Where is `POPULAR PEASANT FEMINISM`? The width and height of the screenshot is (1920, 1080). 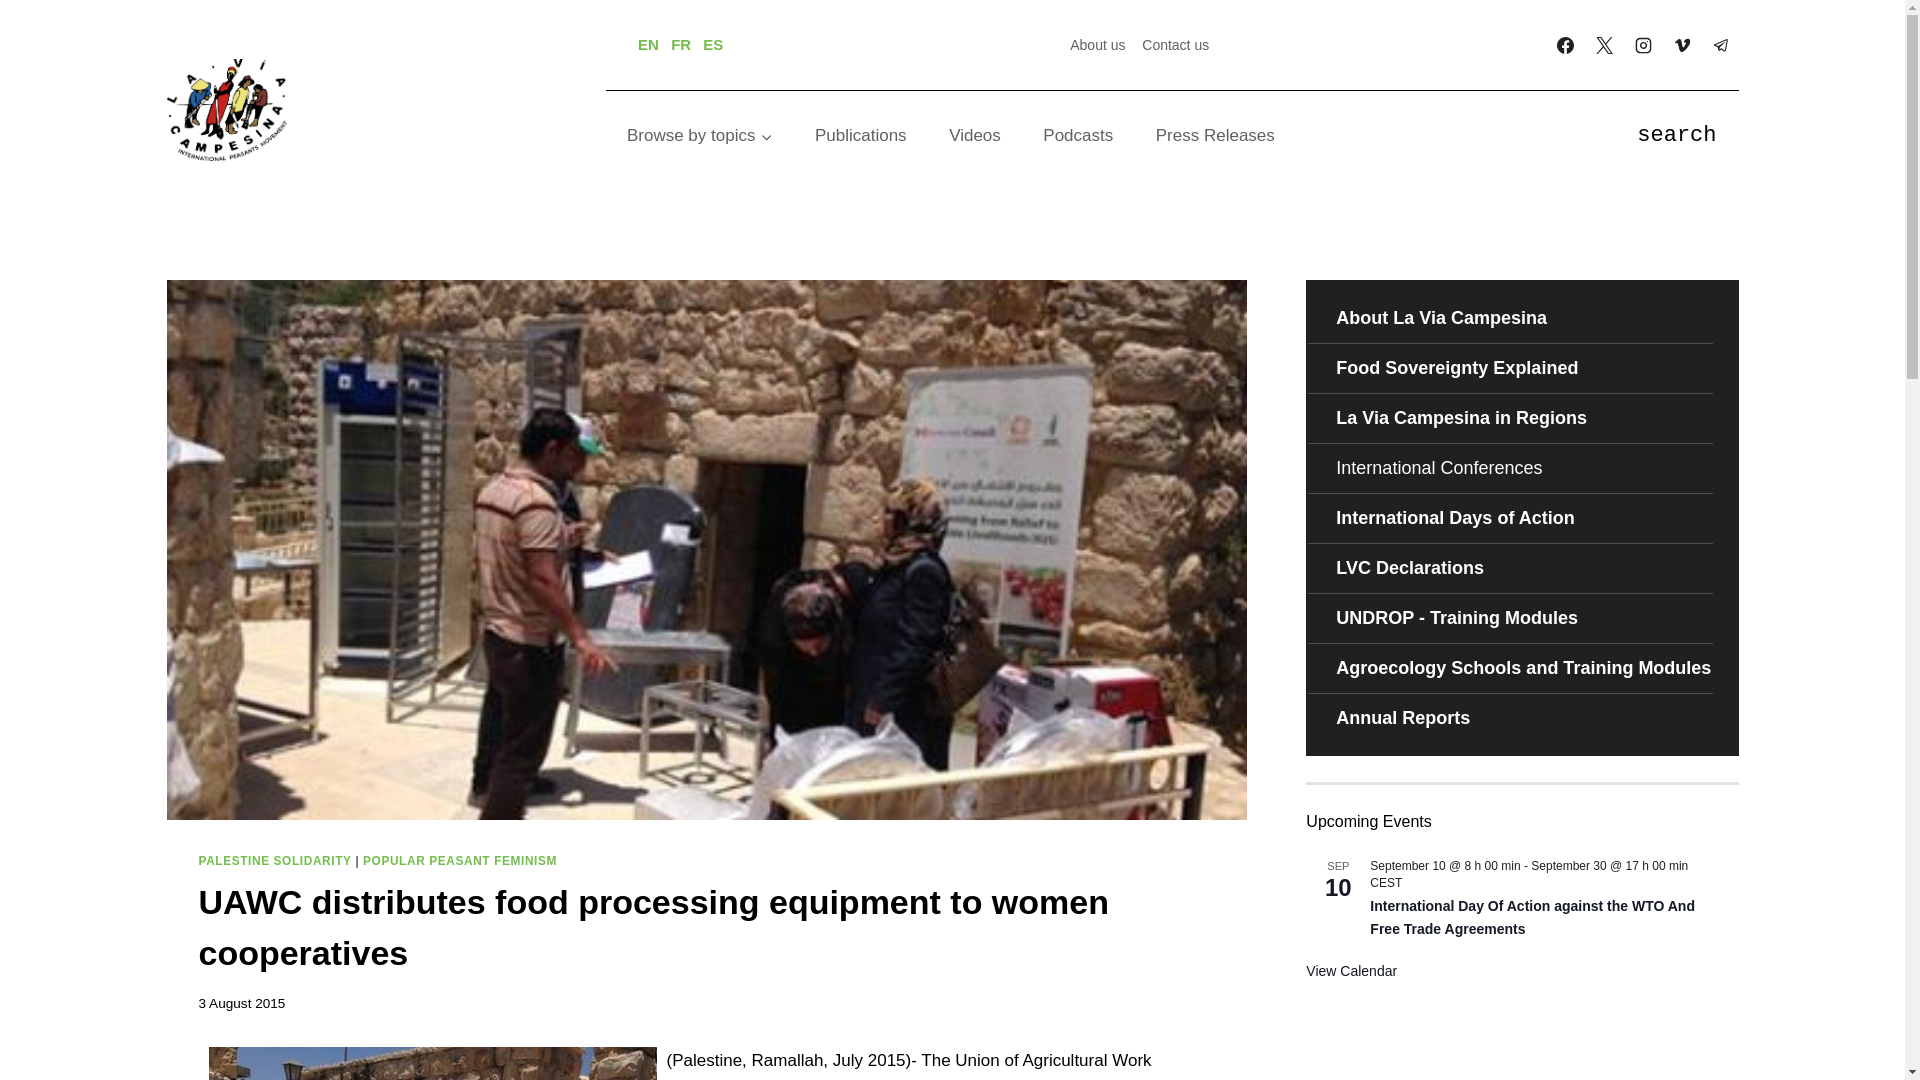 POPULAR PEASANT FEMINISM is located at coordinates (459, 861).